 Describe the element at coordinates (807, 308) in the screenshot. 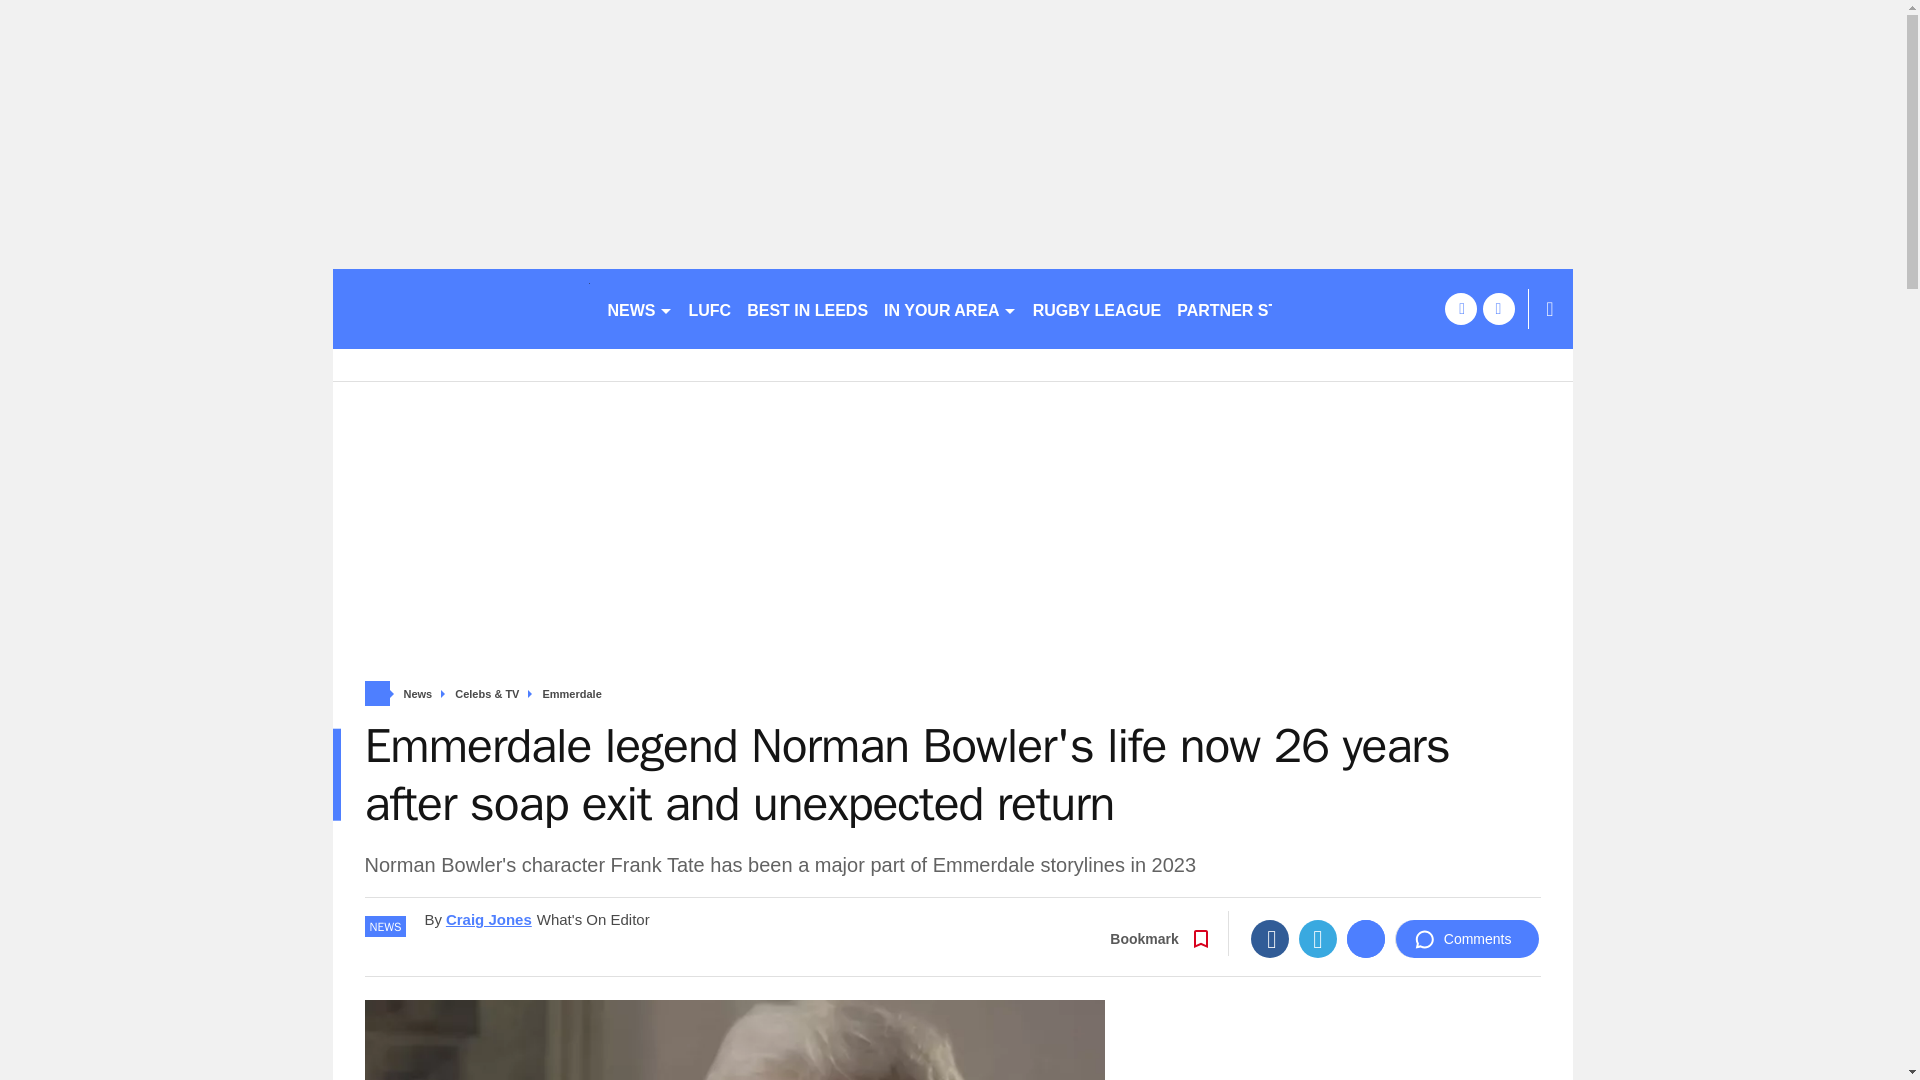

I see `BEST IN LEEDS` at that location.